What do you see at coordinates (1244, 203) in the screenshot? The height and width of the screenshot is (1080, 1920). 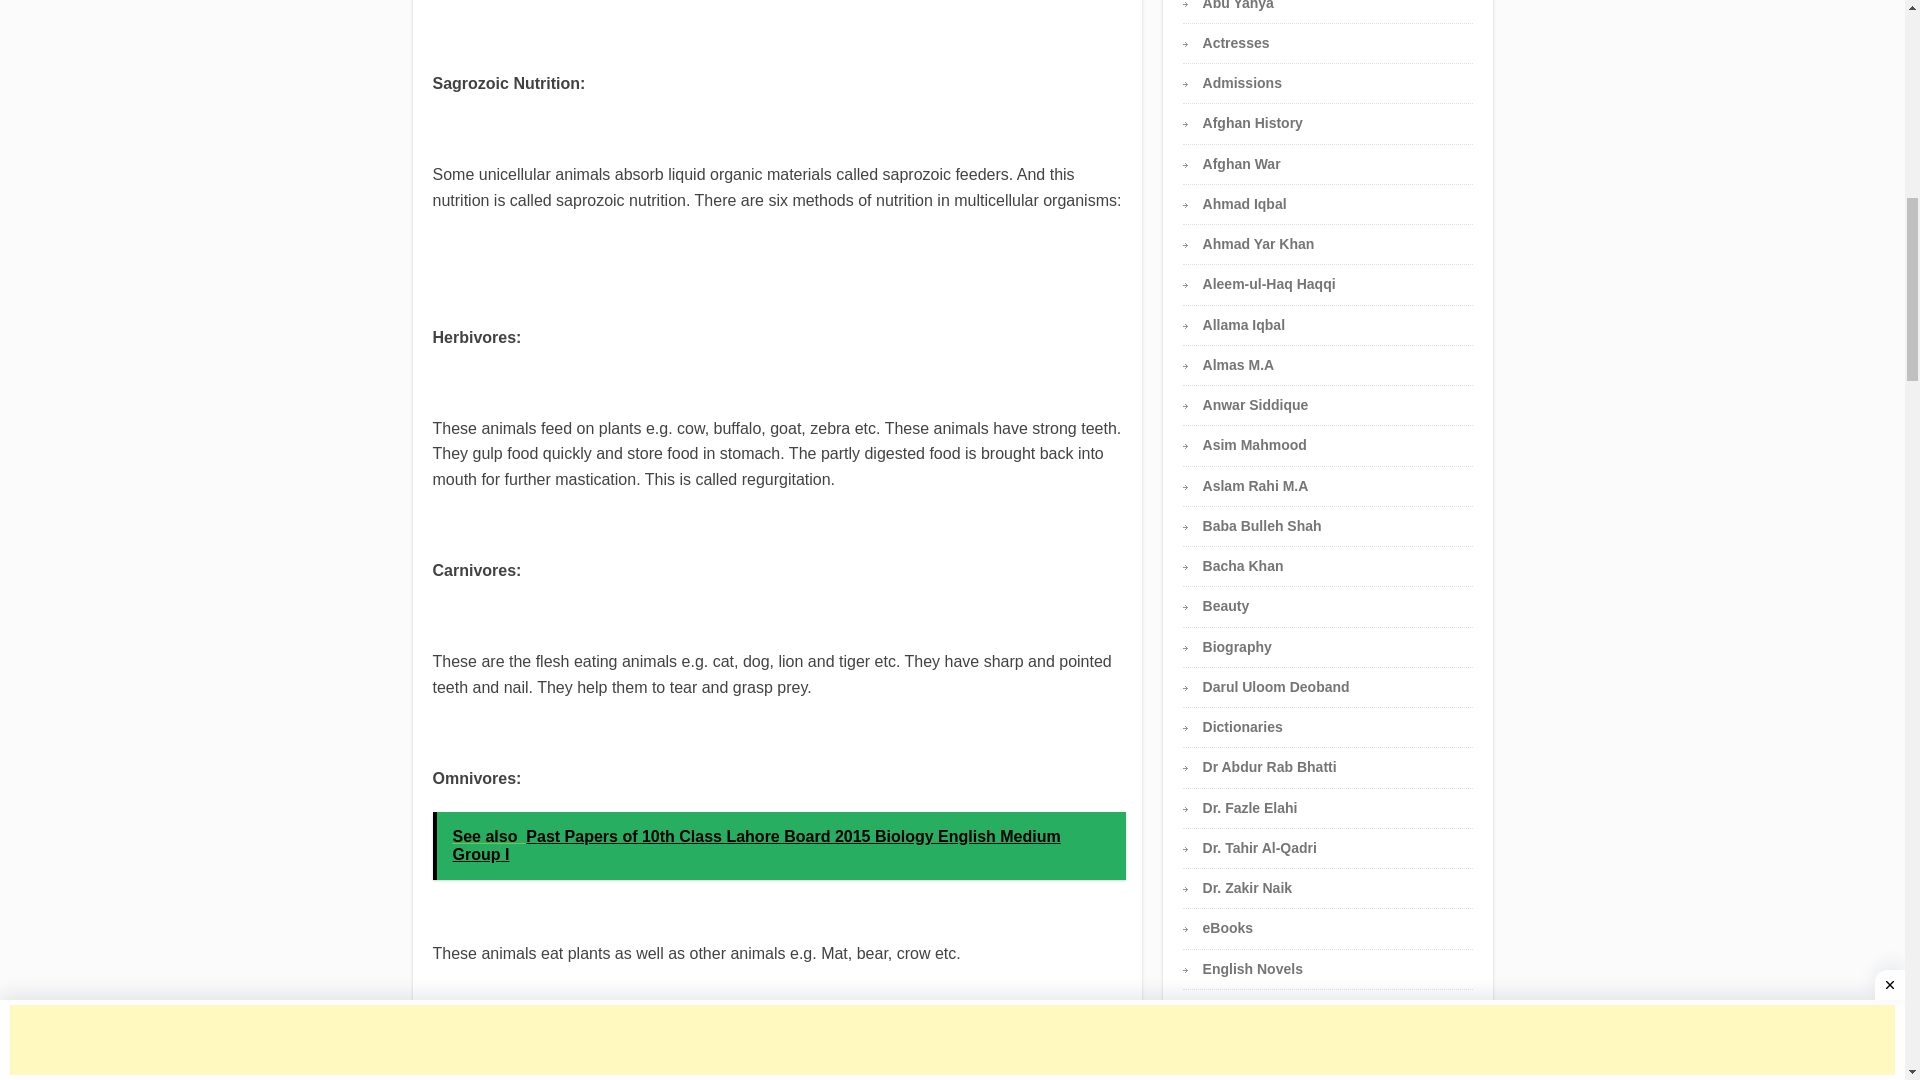 I see `Ahmad Iqbal` at bounding box center [1244, 203].